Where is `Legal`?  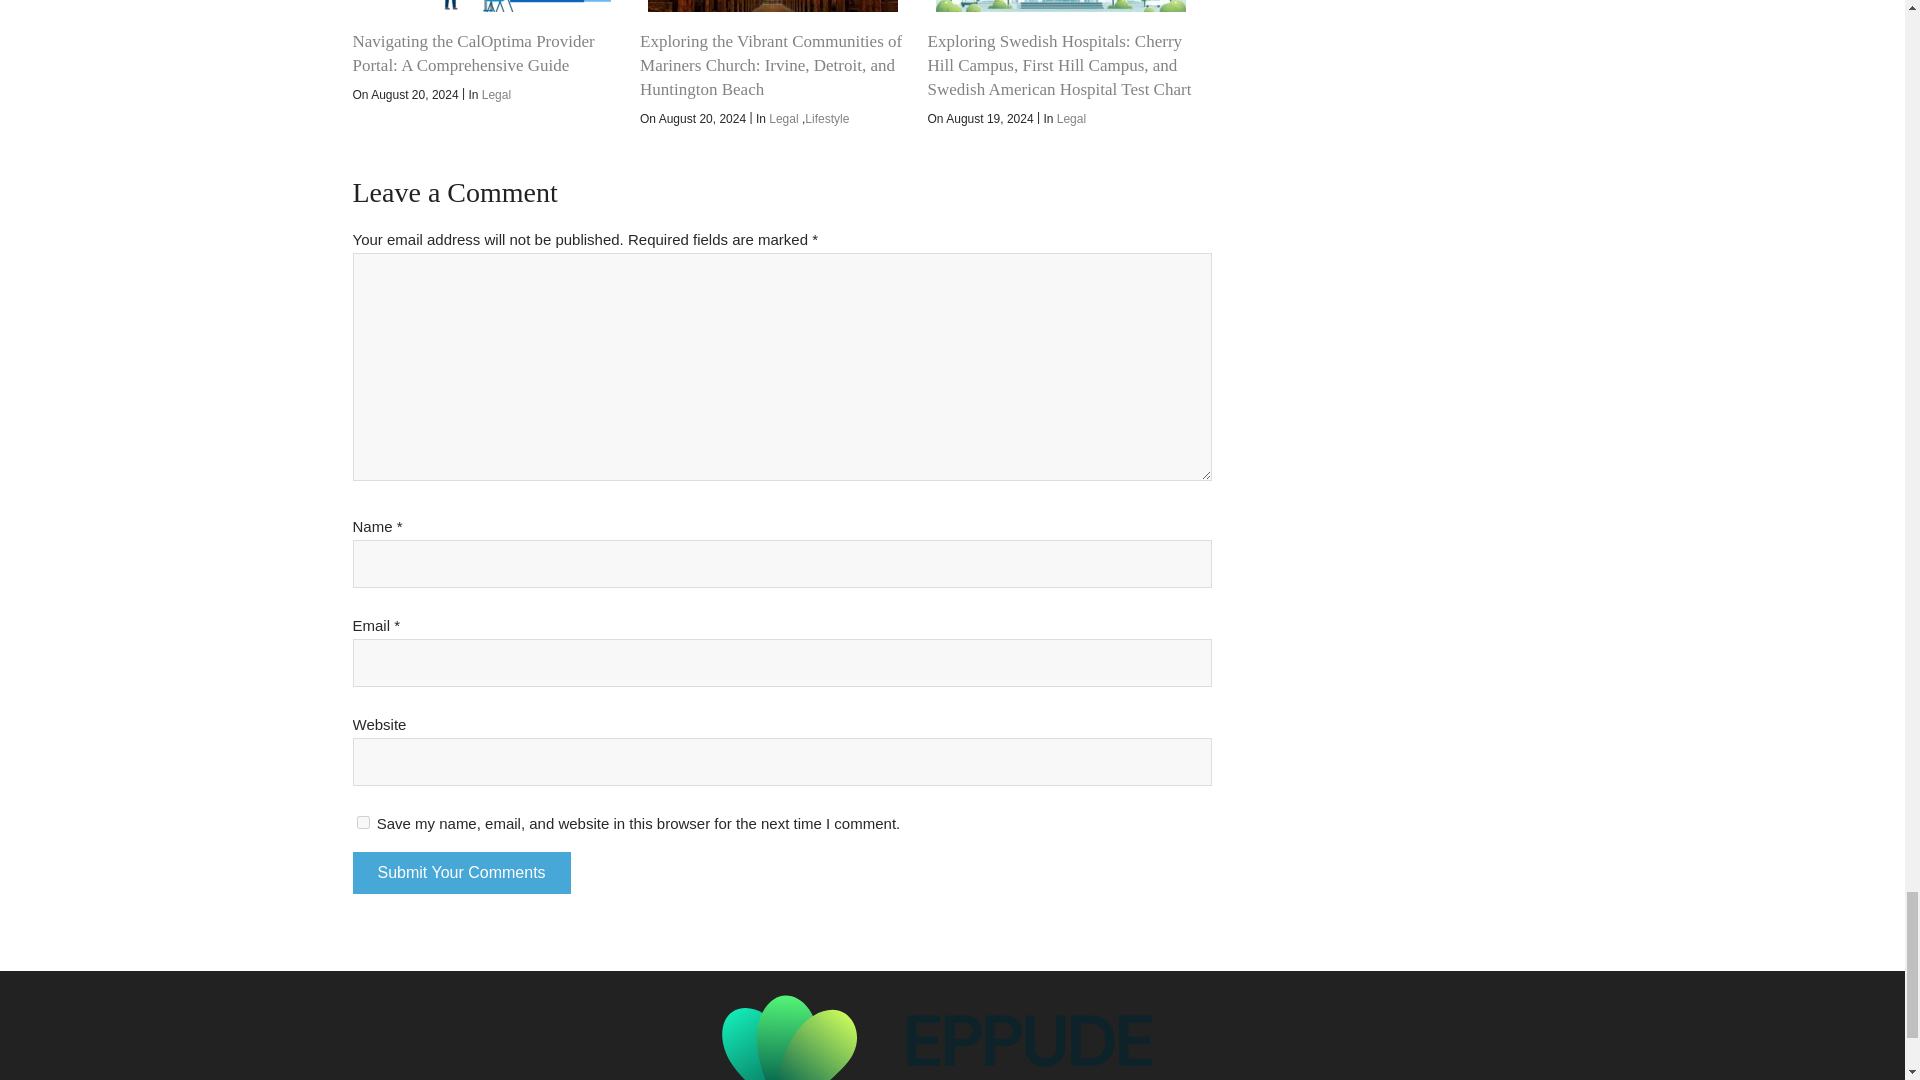 Legal is located at coordinates (496, 94).